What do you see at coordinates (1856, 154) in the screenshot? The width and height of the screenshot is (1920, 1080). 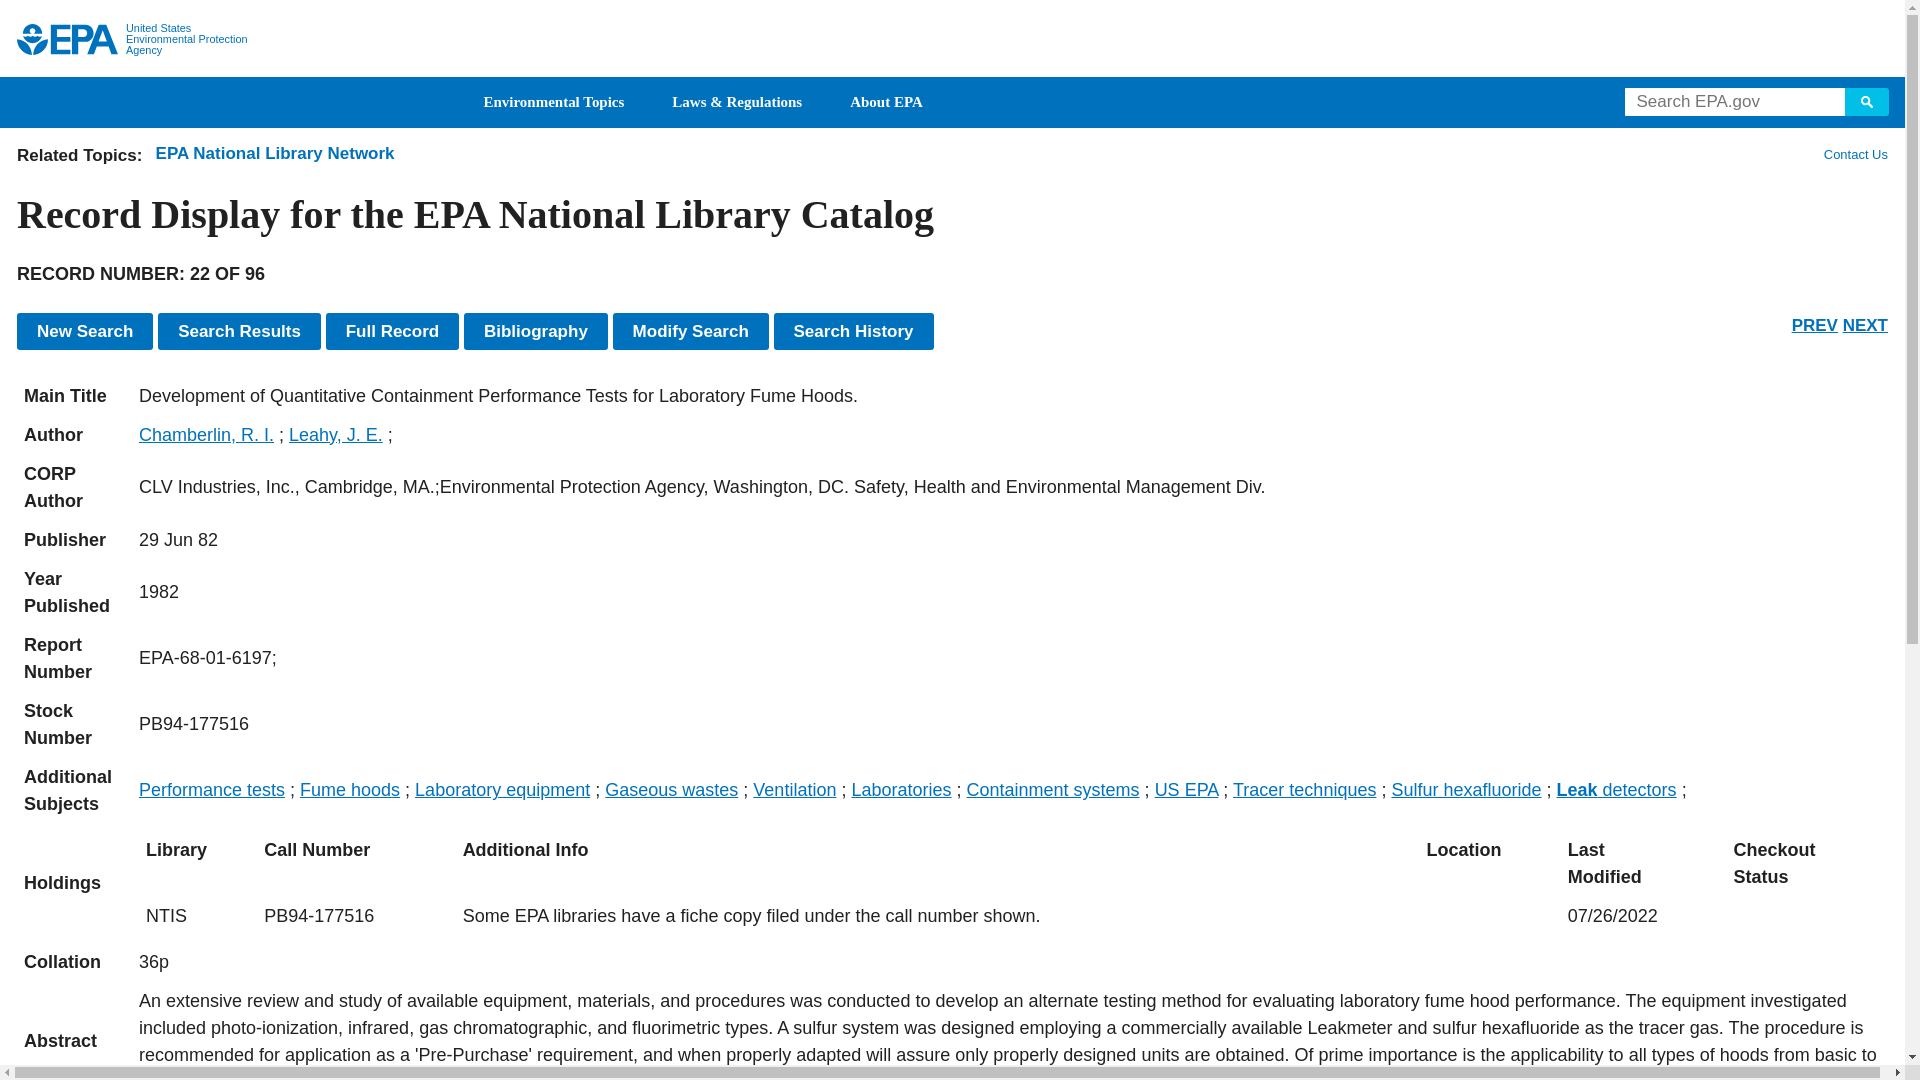 I see `Contact the EPA National Library Network` at bounding box center [1856, 154].